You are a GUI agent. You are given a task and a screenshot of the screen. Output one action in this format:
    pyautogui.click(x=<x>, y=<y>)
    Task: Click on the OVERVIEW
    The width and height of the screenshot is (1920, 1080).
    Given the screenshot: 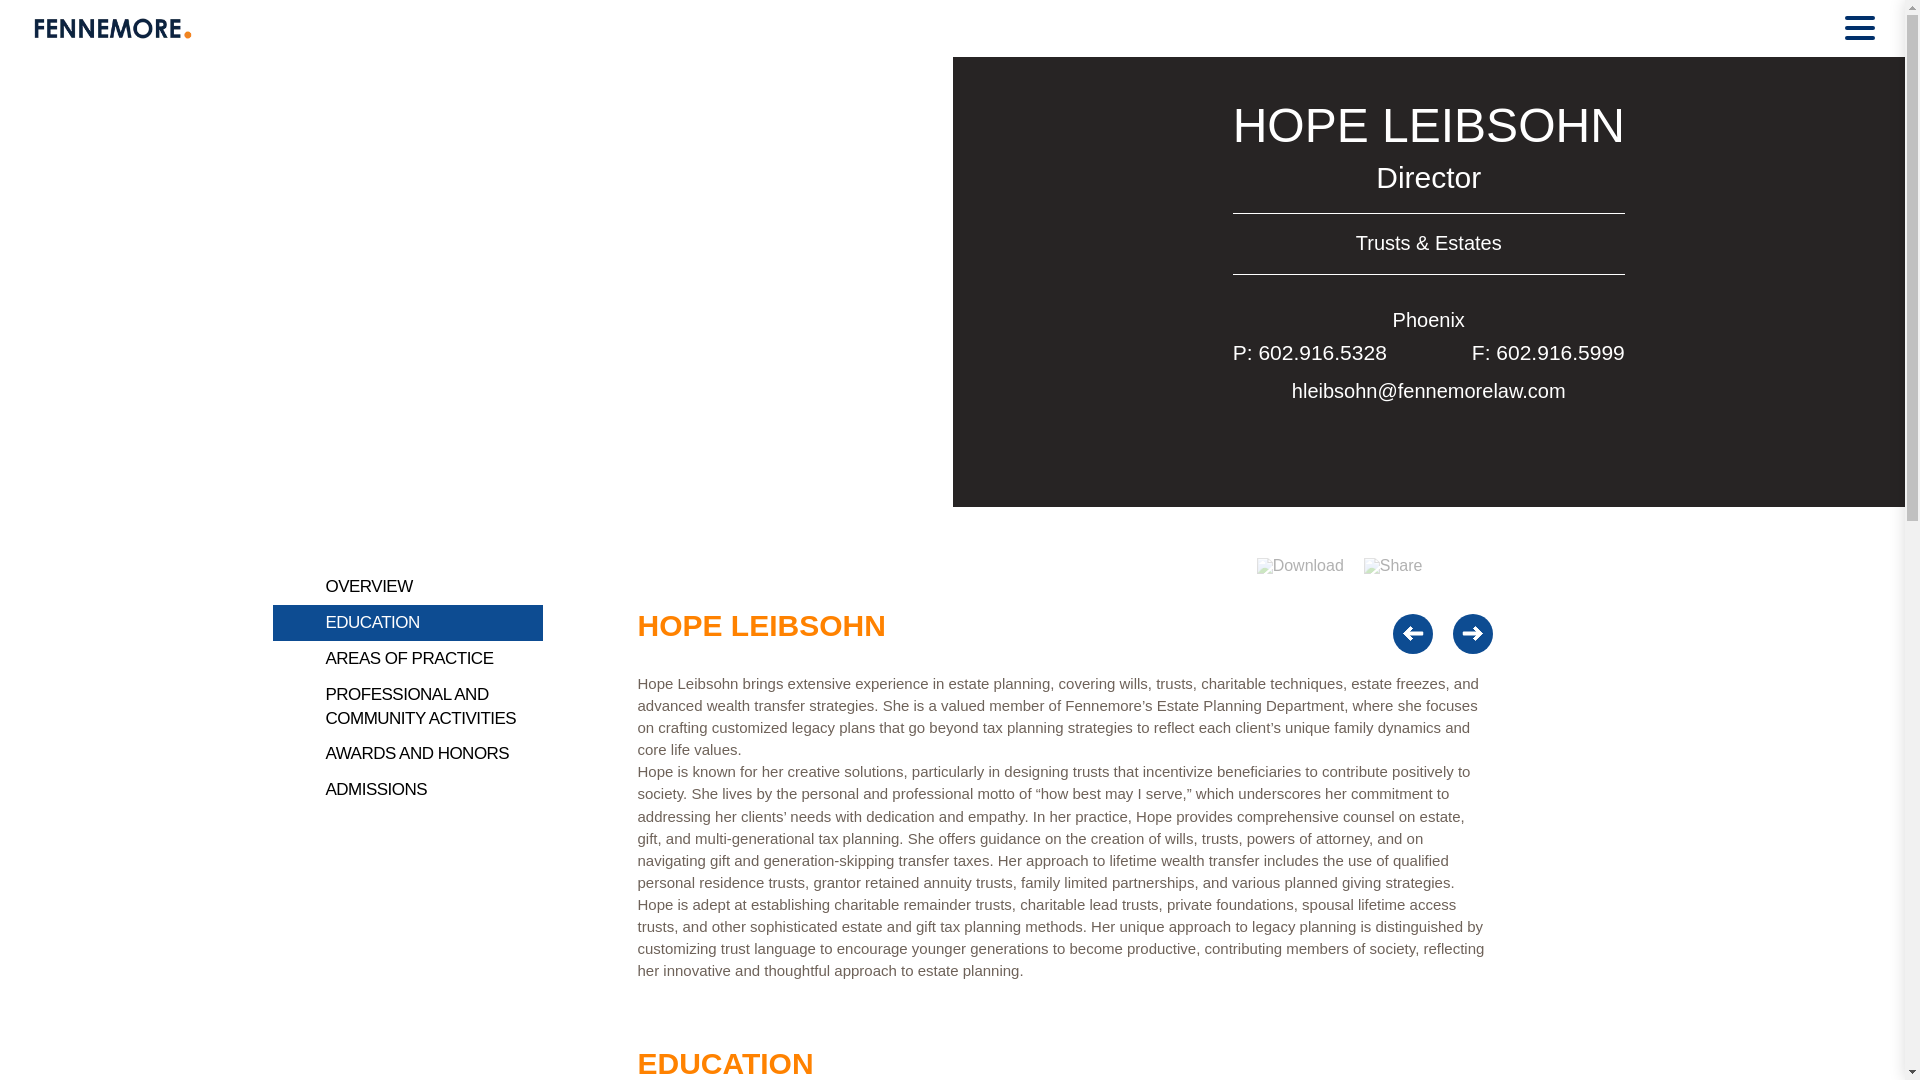 What is the action you would take?
    pyautogui.click(x=369, y=586)
    